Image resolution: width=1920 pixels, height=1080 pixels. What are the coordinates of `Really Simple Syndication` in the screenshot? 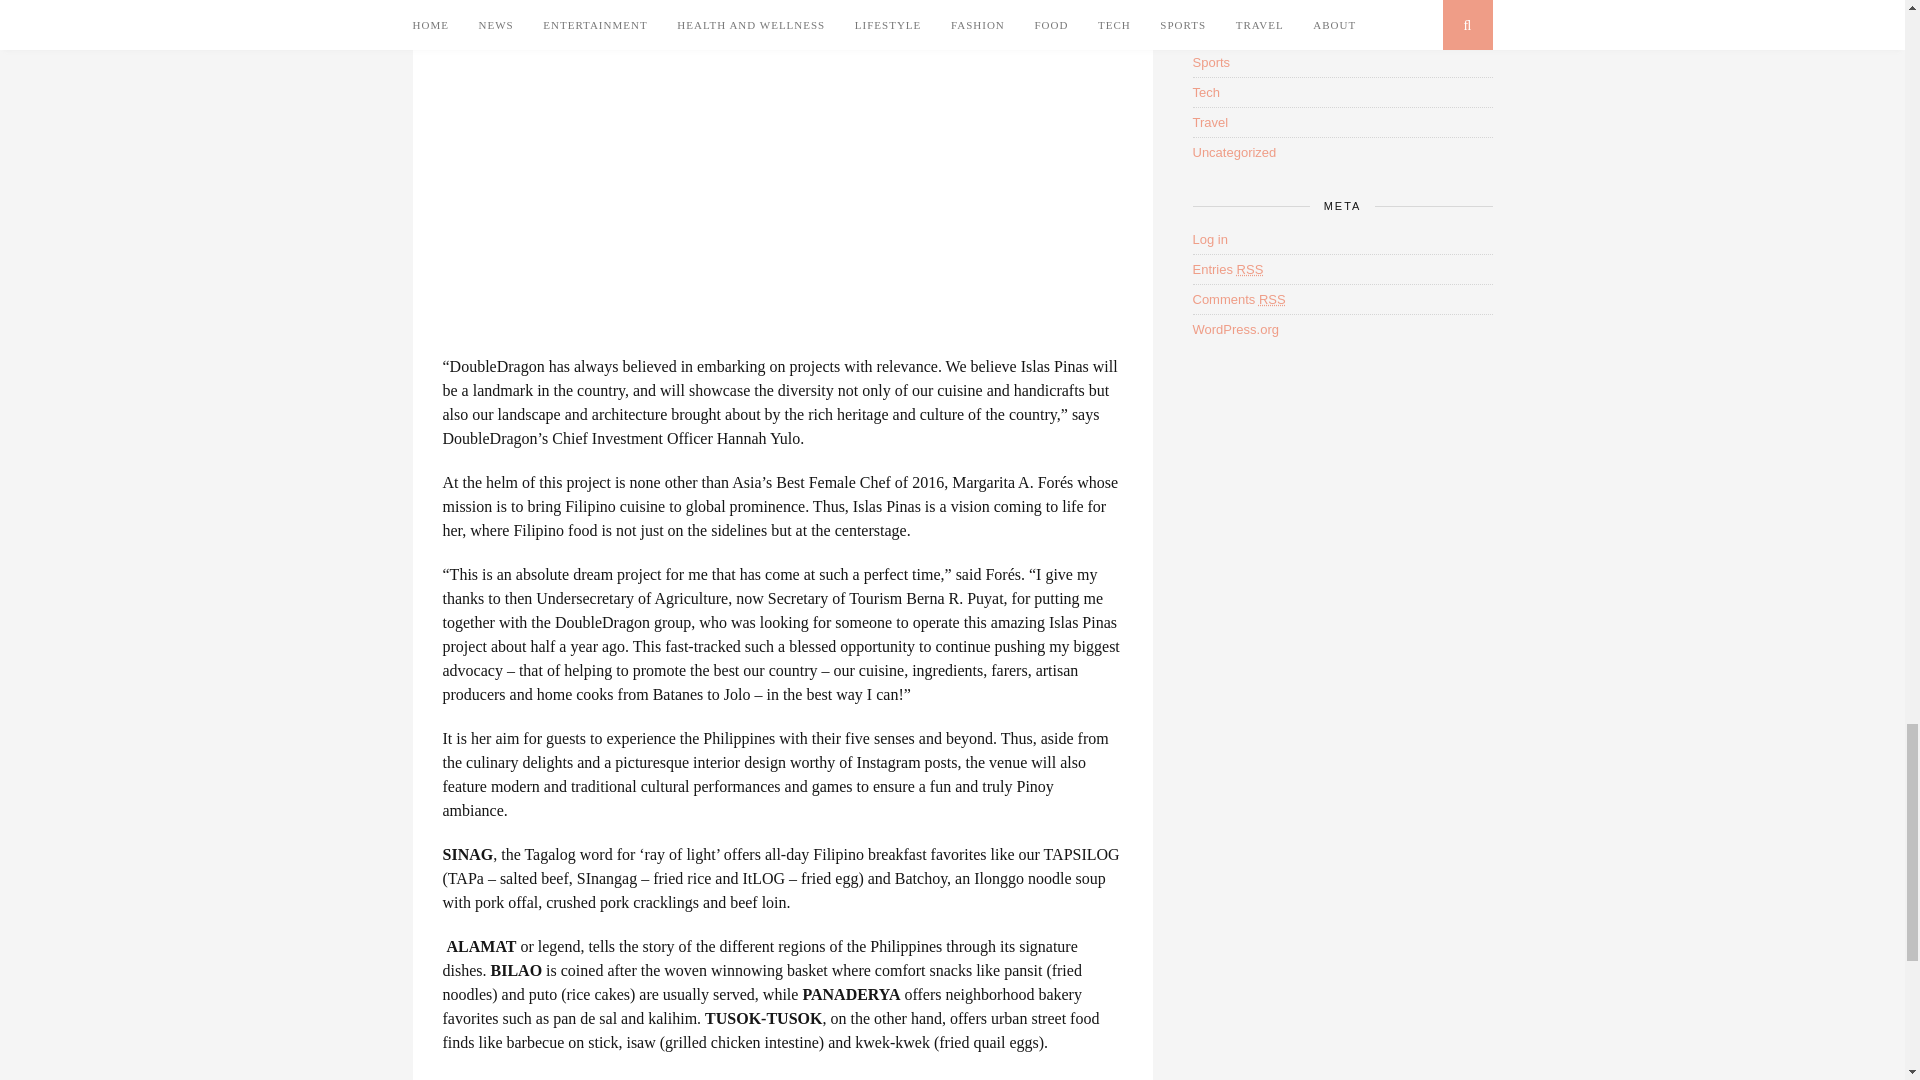 It's located at (1272, 298).